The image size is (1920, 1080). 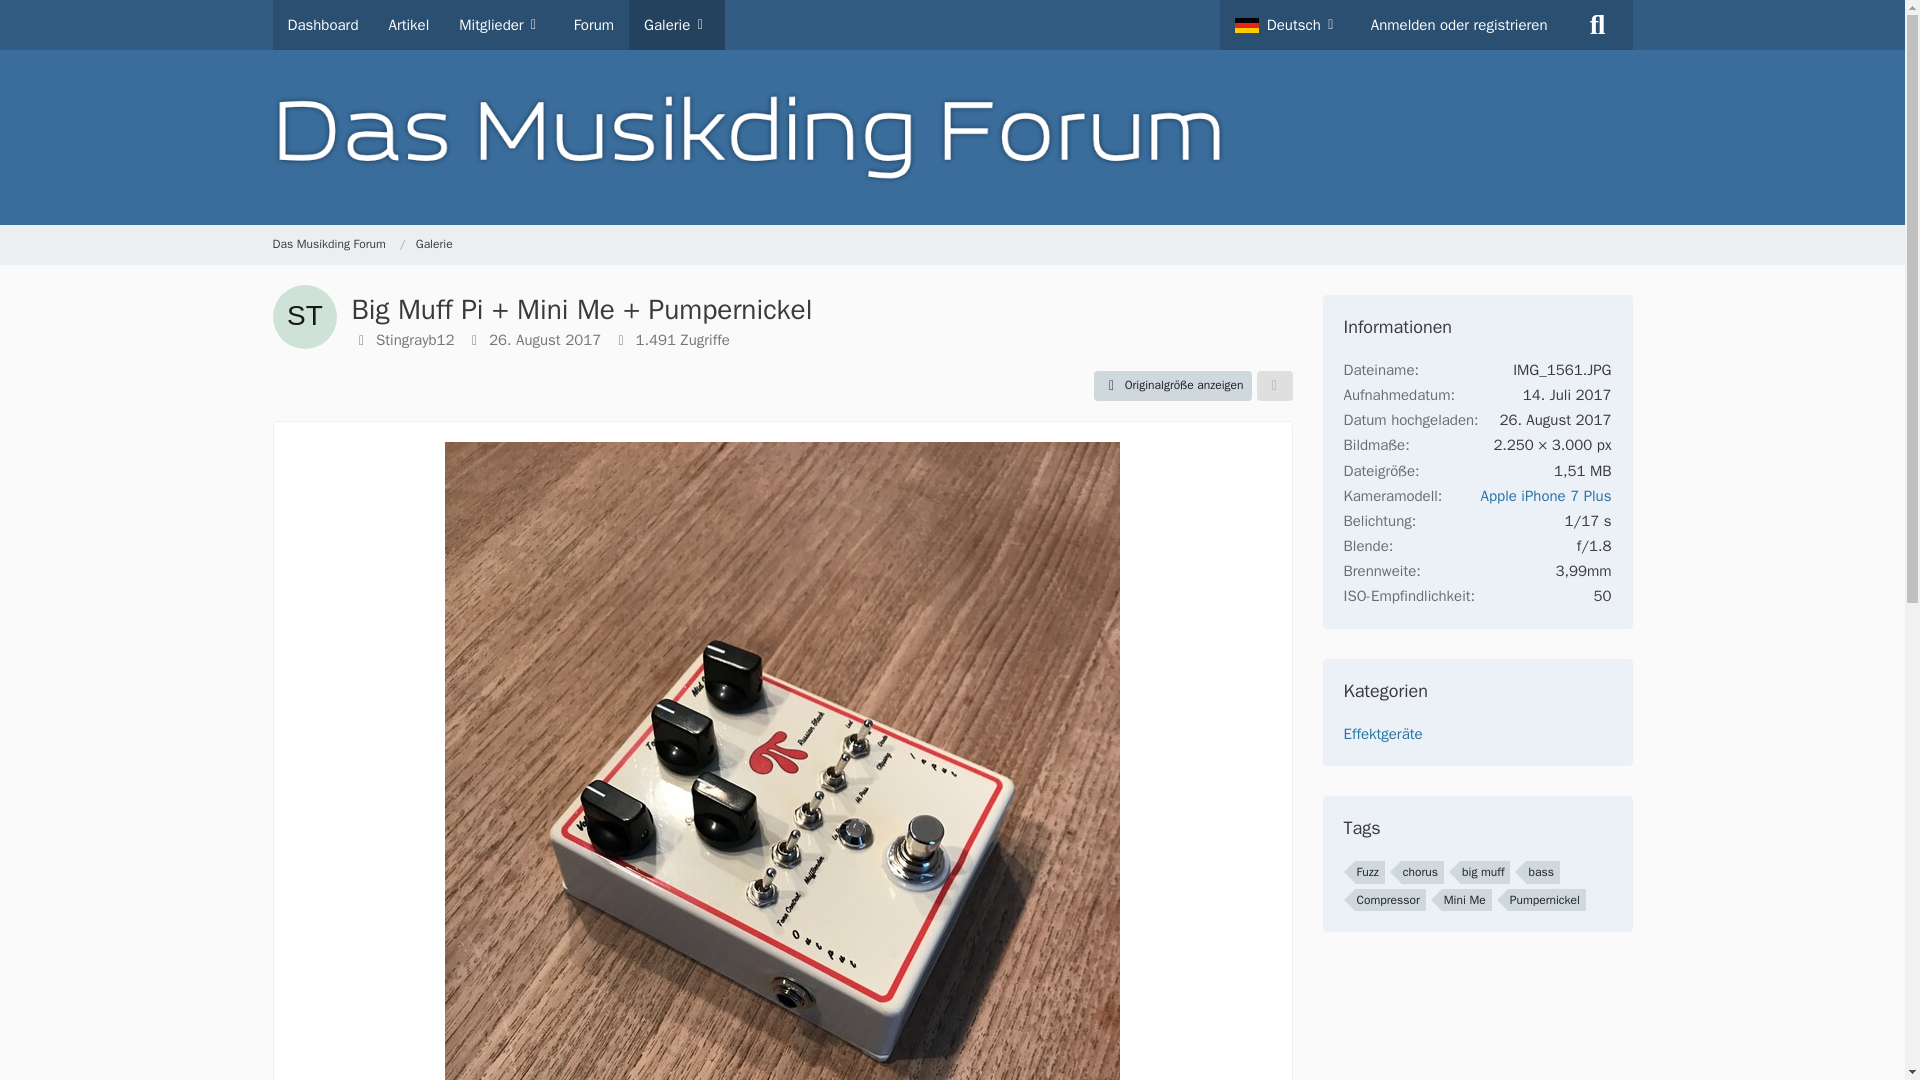 What do you see at coordinates (1546, 900) in the screenshot?
I see `Pumpernickel` at bounding box center [1546, 900].